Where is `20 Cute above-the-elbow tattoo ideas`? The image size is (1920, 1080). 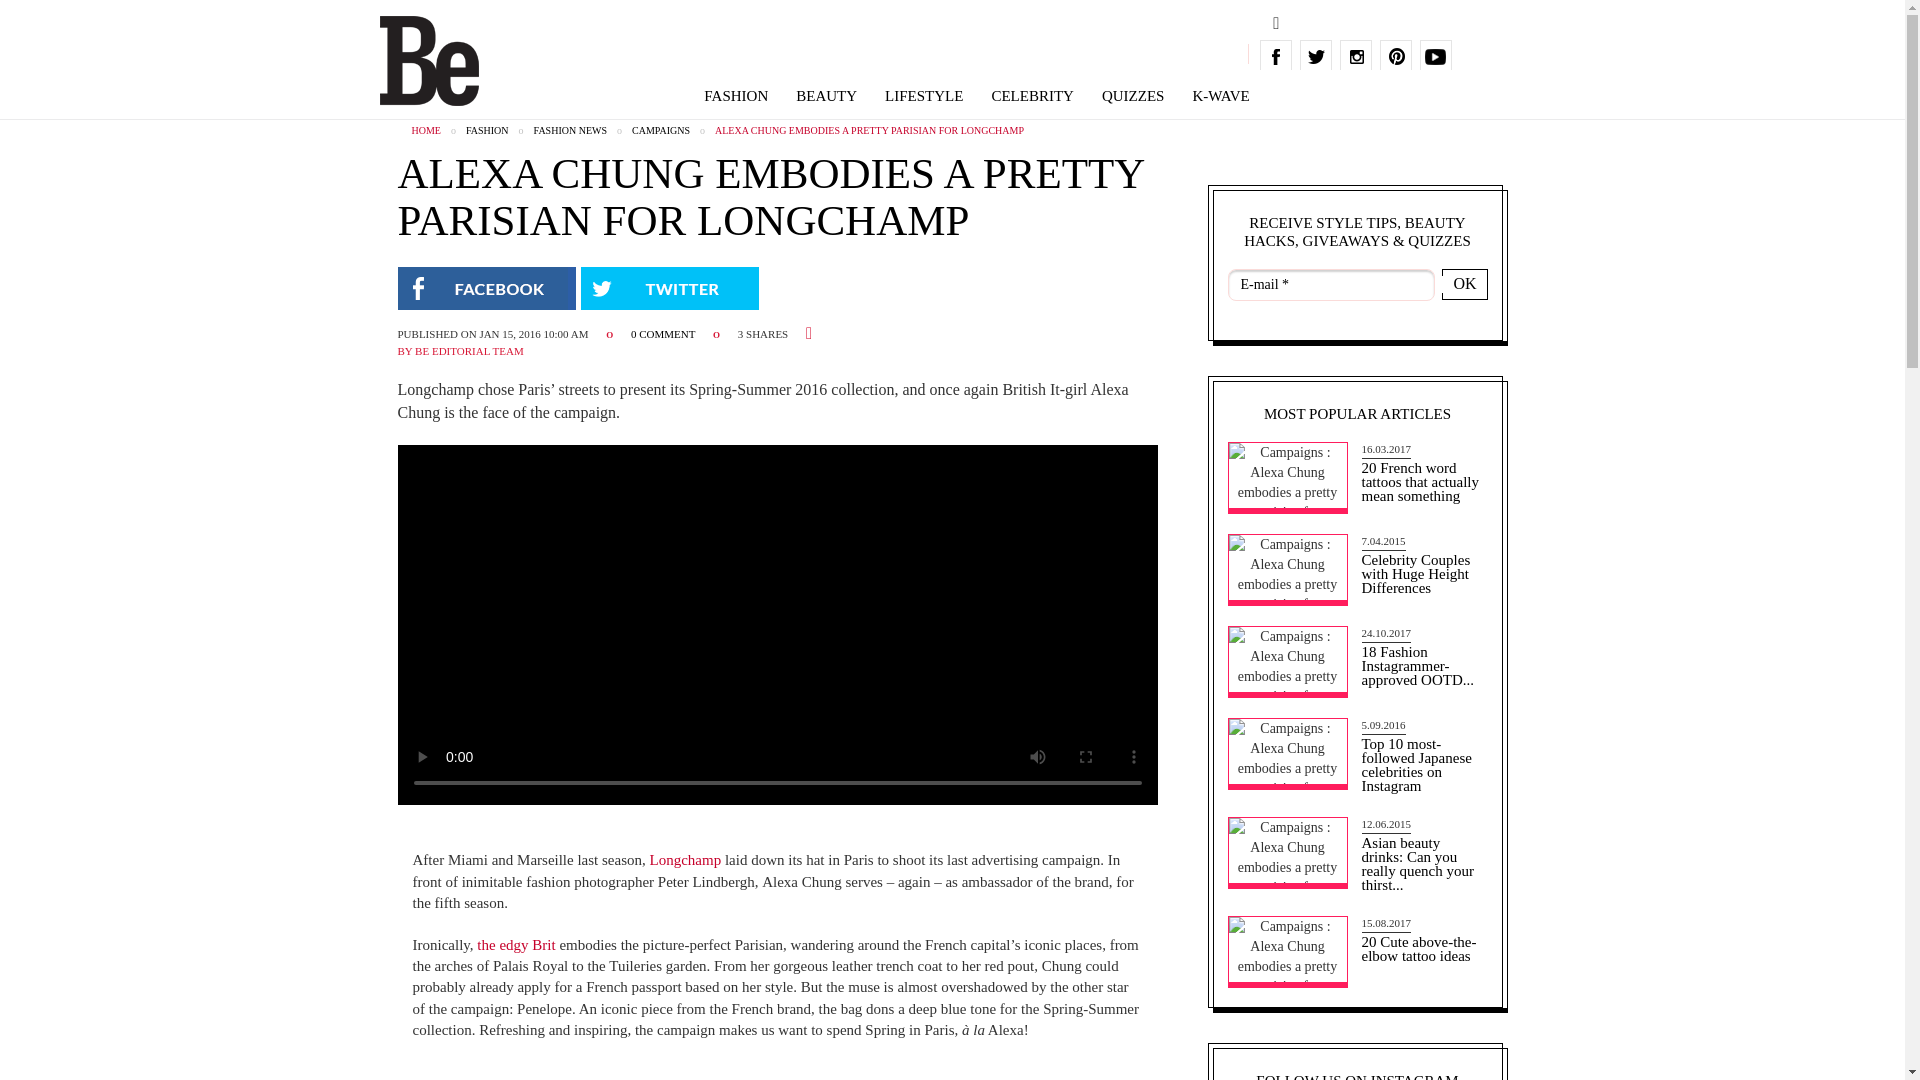 20 Cute above-the-elbow tattoo ideas is located at coordinates (1422, 940).